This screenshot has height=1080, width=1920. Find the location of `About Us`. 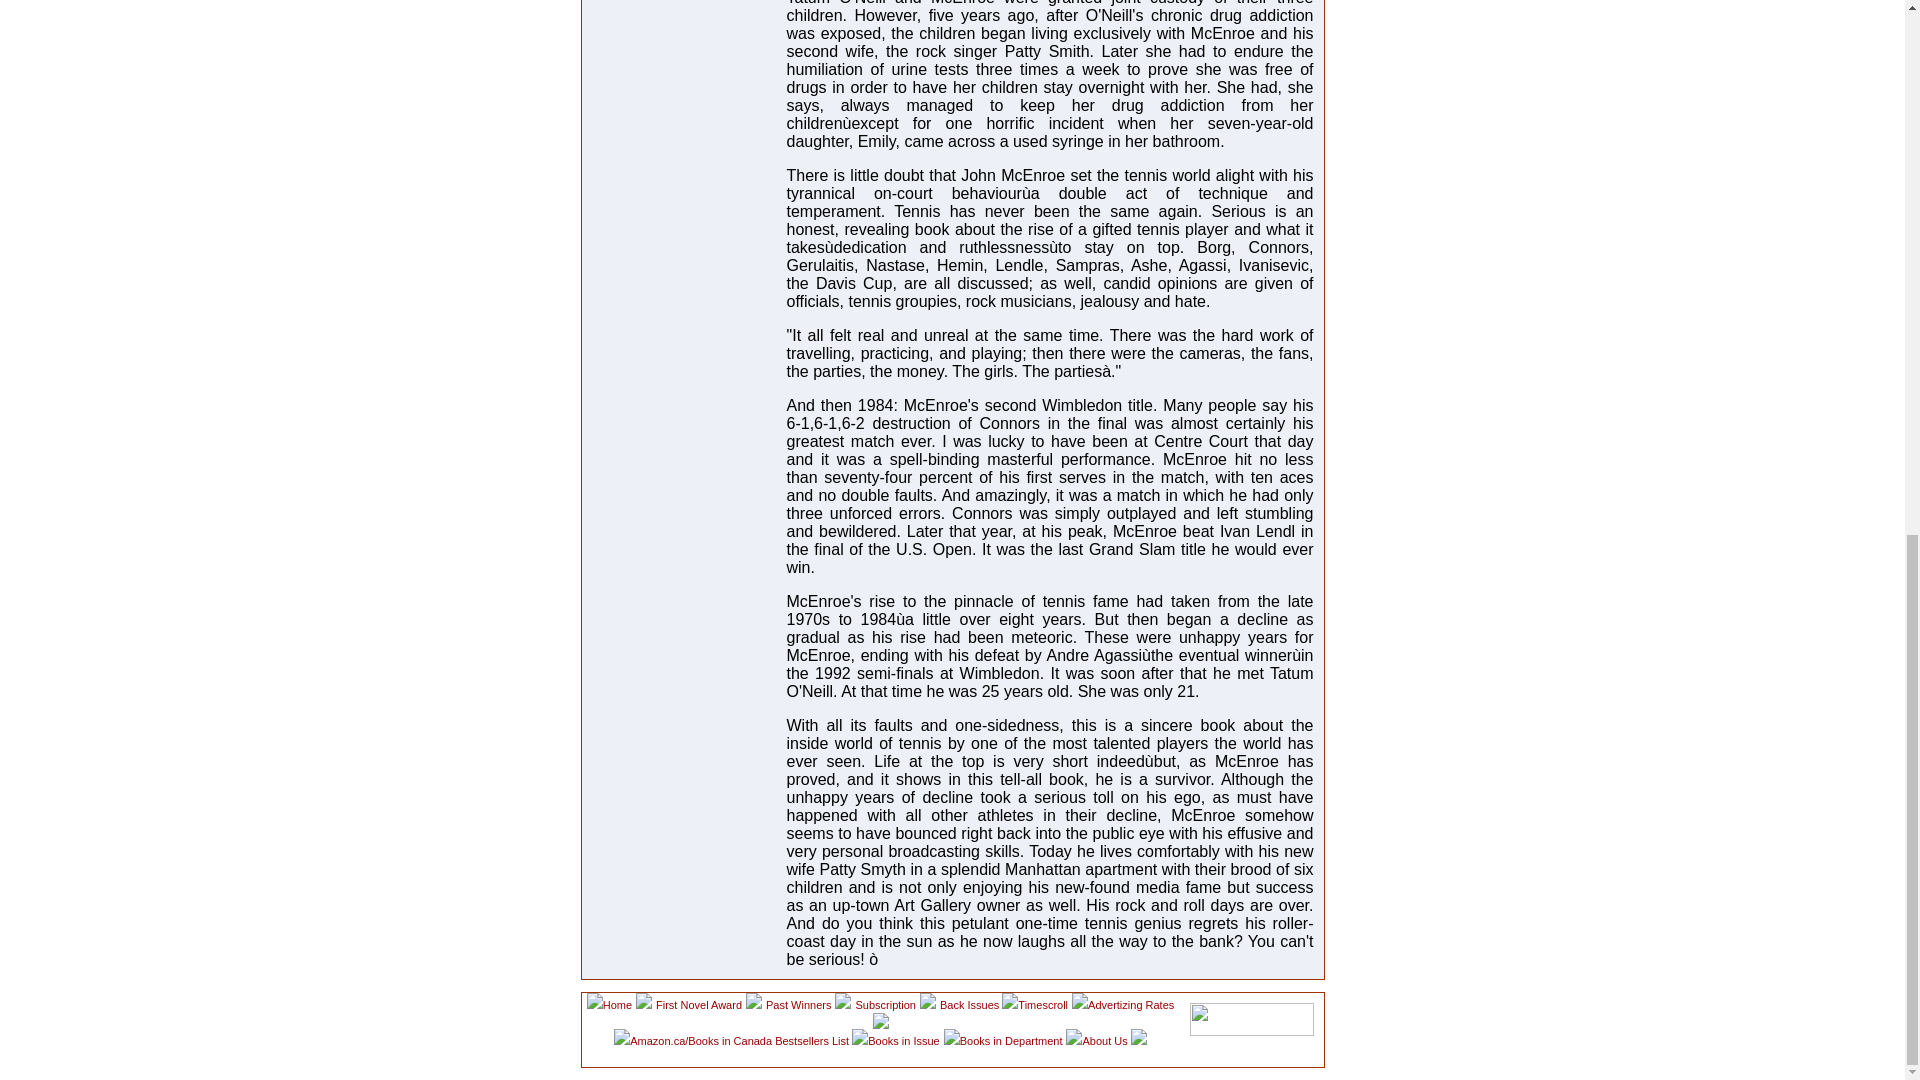

About Us is located at coordinates (1106, 1040).